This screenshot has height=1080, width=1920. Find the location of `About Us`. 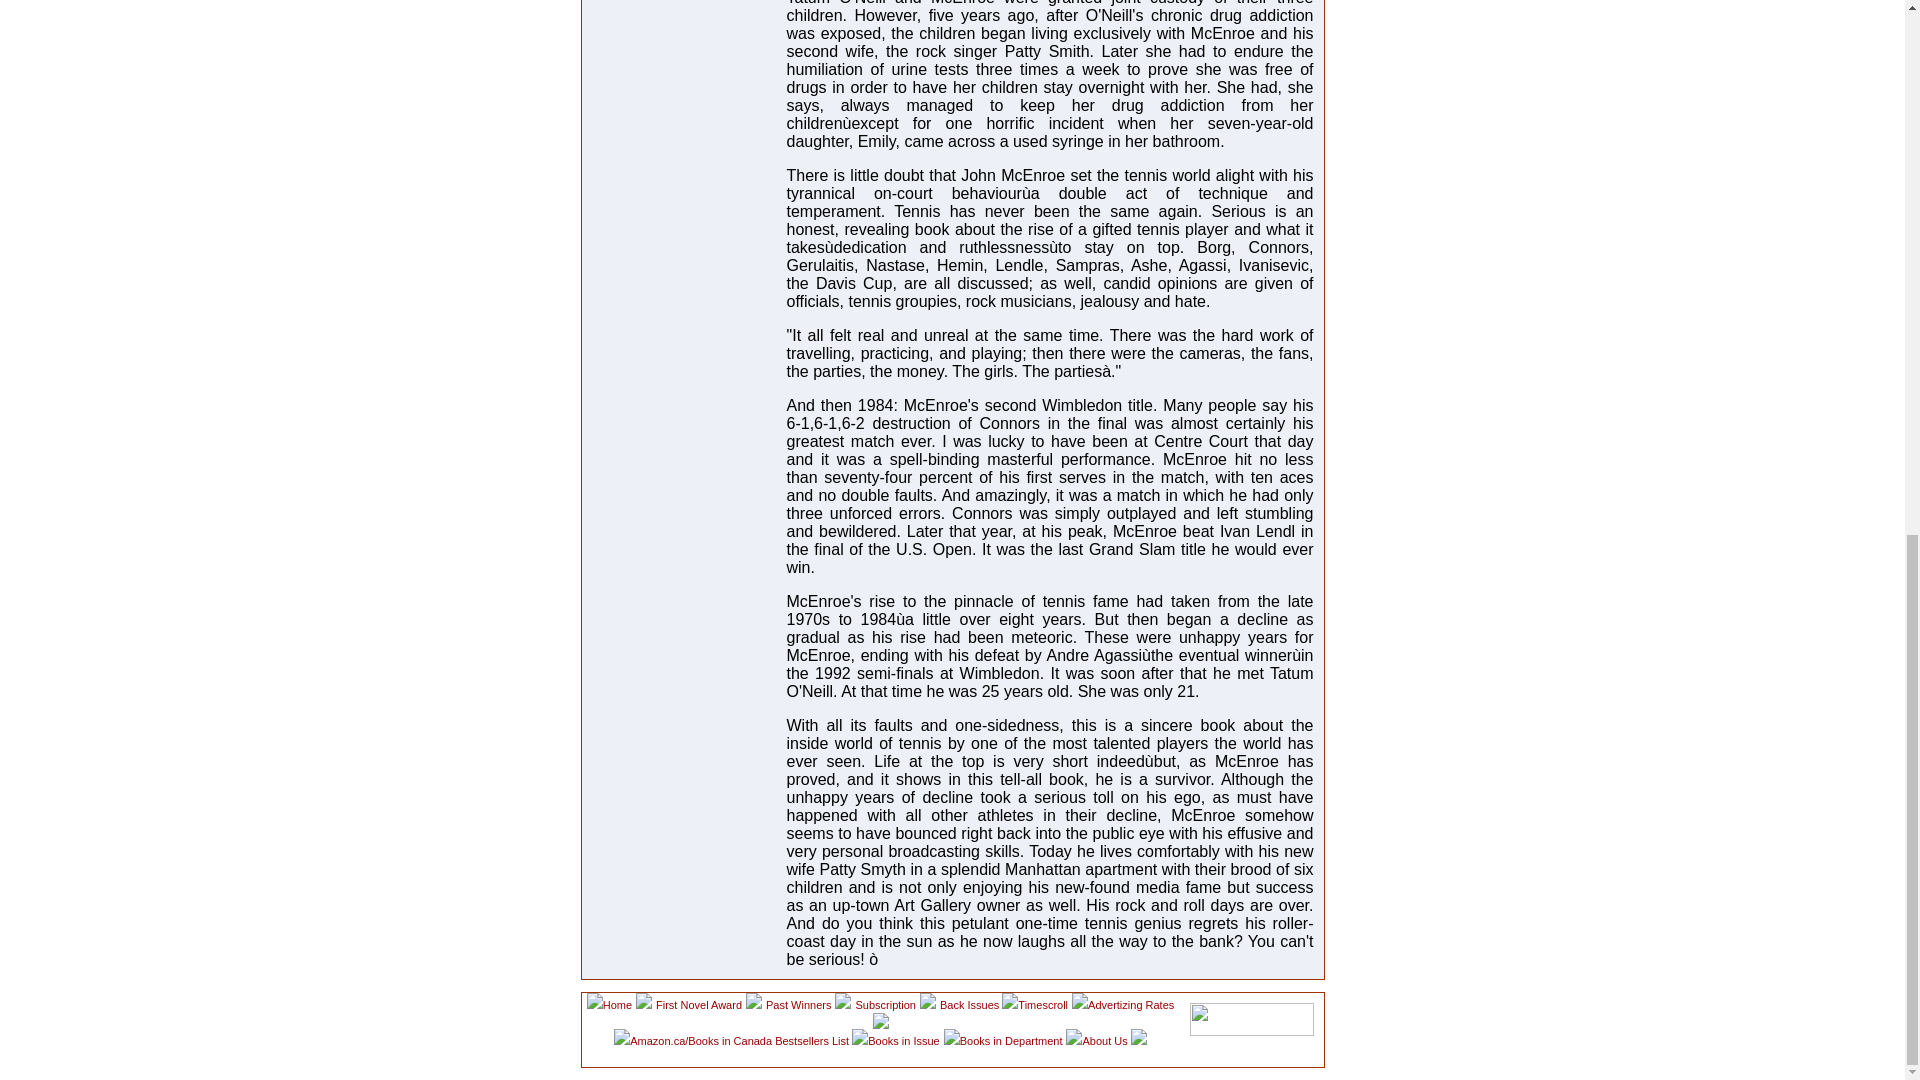

About Us is located at coordinates (1106, 1040).